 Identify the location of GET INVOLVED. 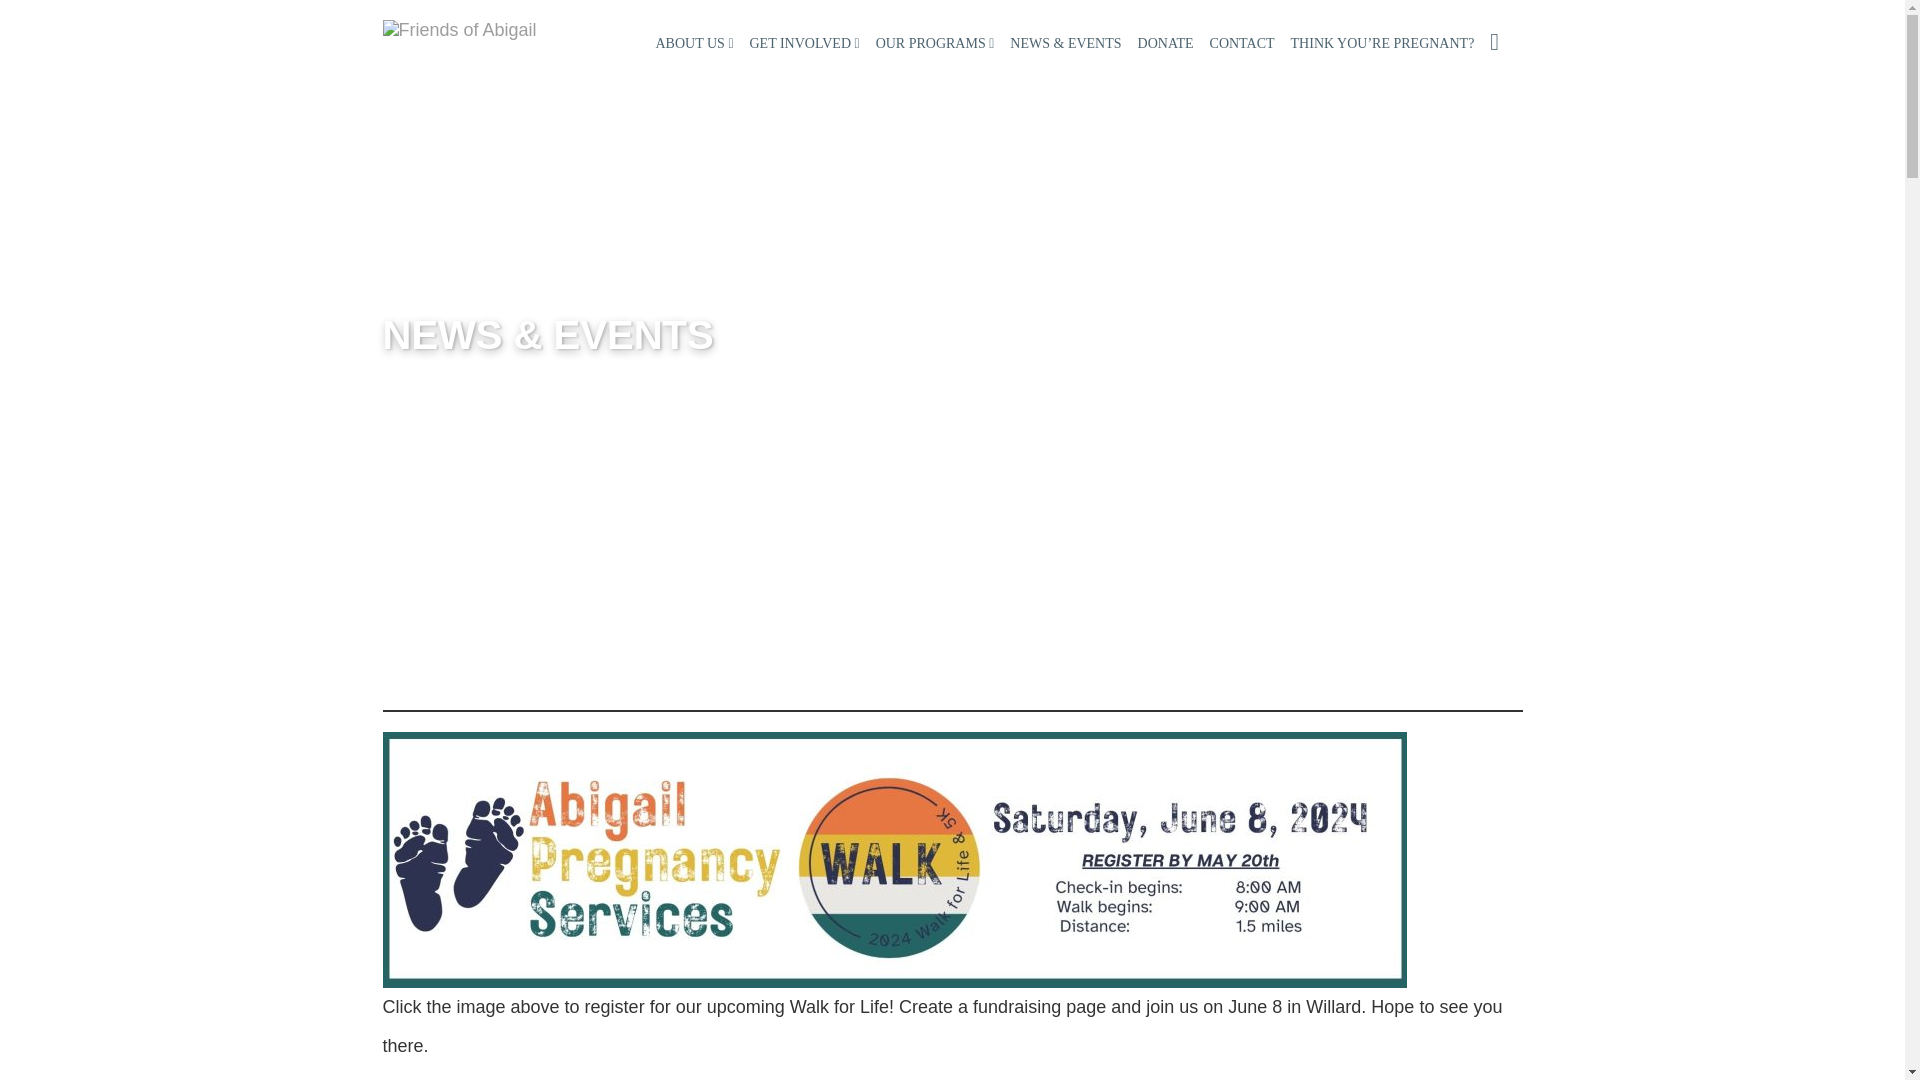
(804, 44).